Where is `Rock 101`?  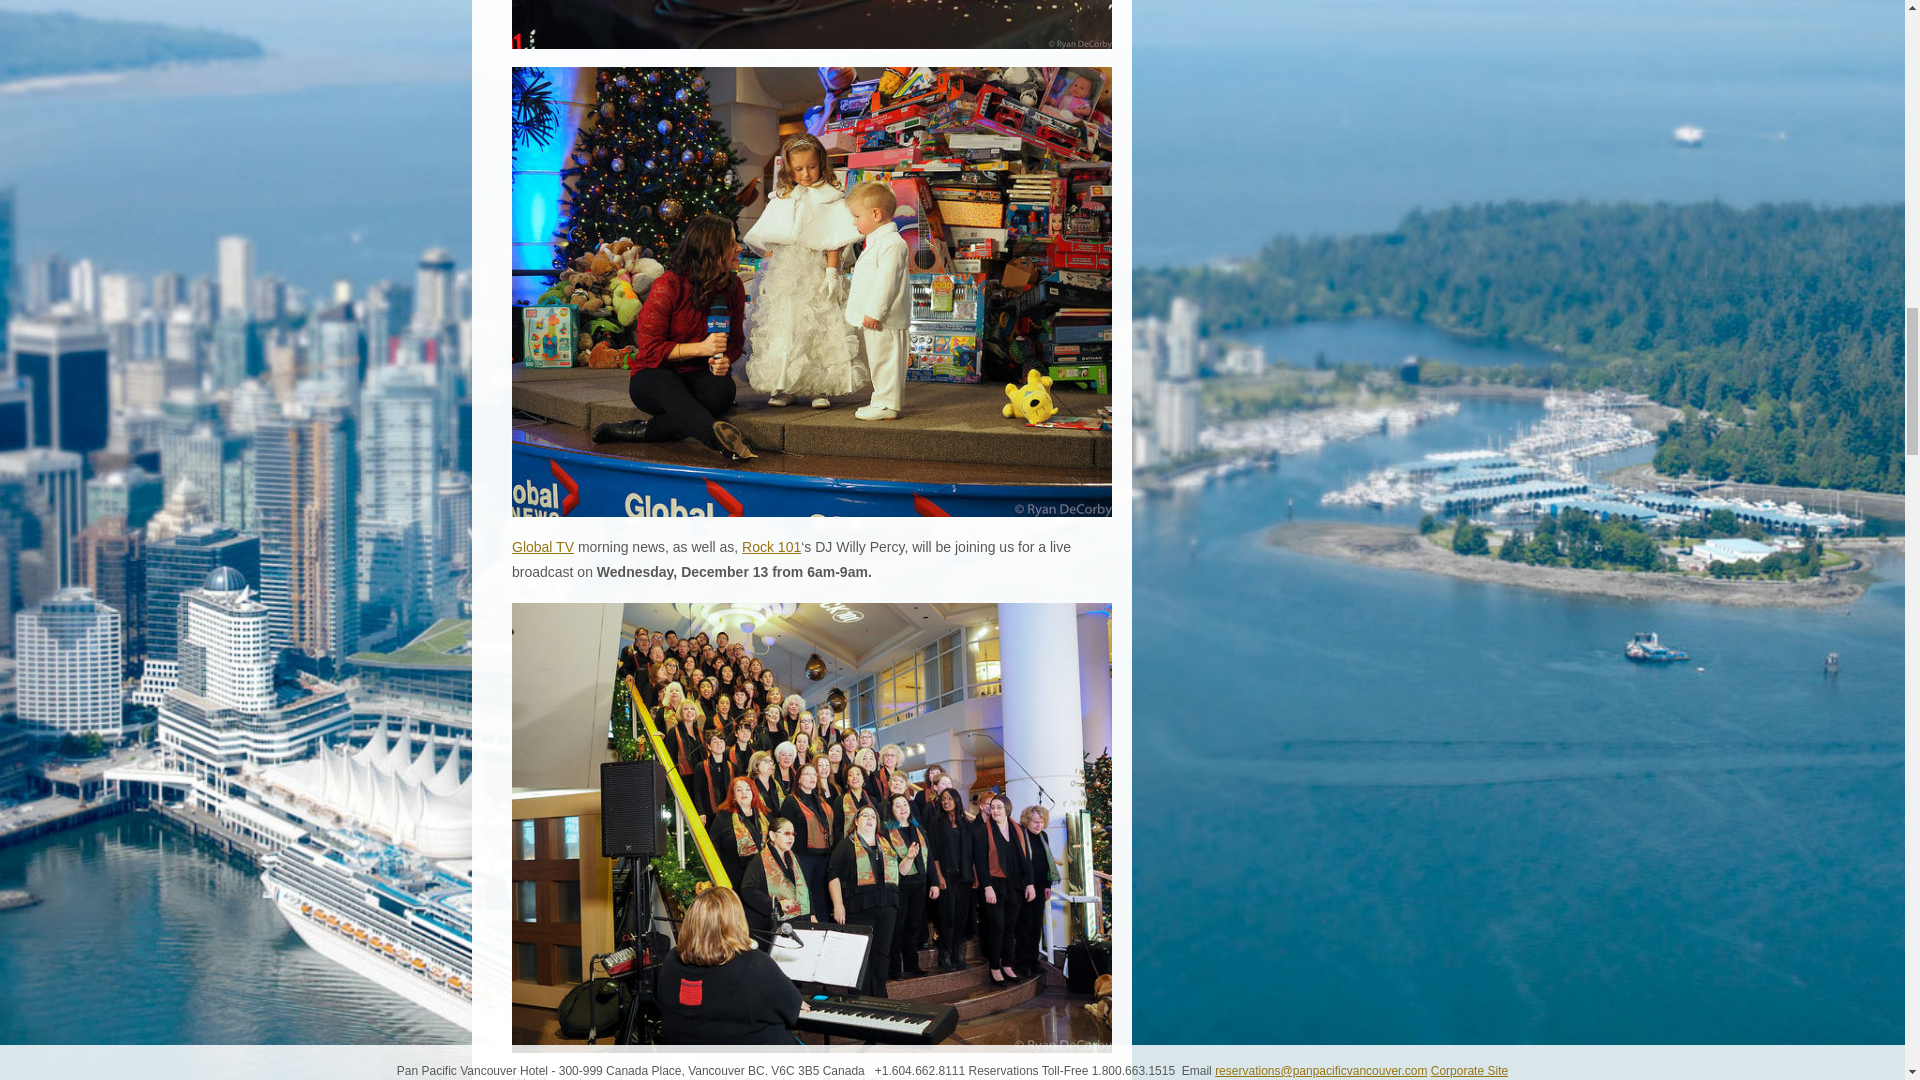
Rock 101 is located at coordinates (770, 546).